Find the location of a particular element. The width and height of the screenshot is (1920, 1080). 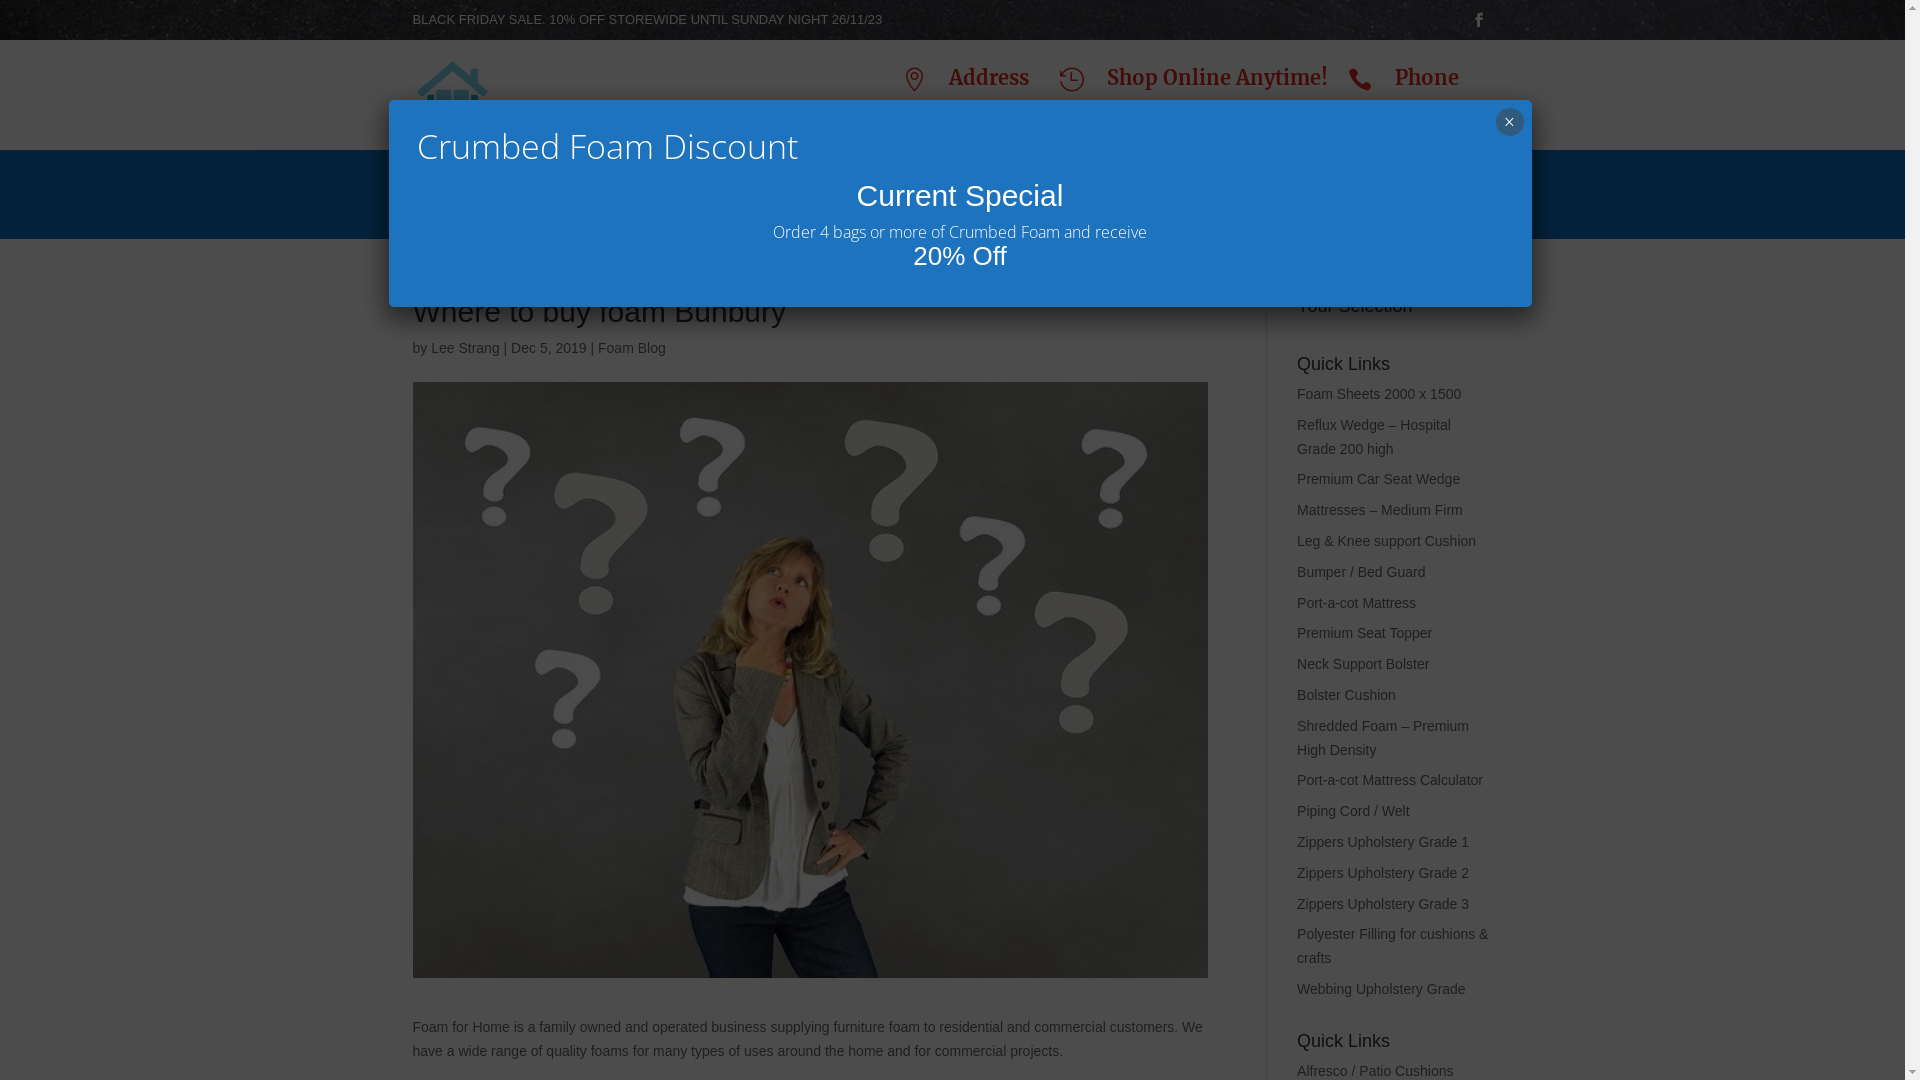

Shop is located at coordinates (1332, 190).